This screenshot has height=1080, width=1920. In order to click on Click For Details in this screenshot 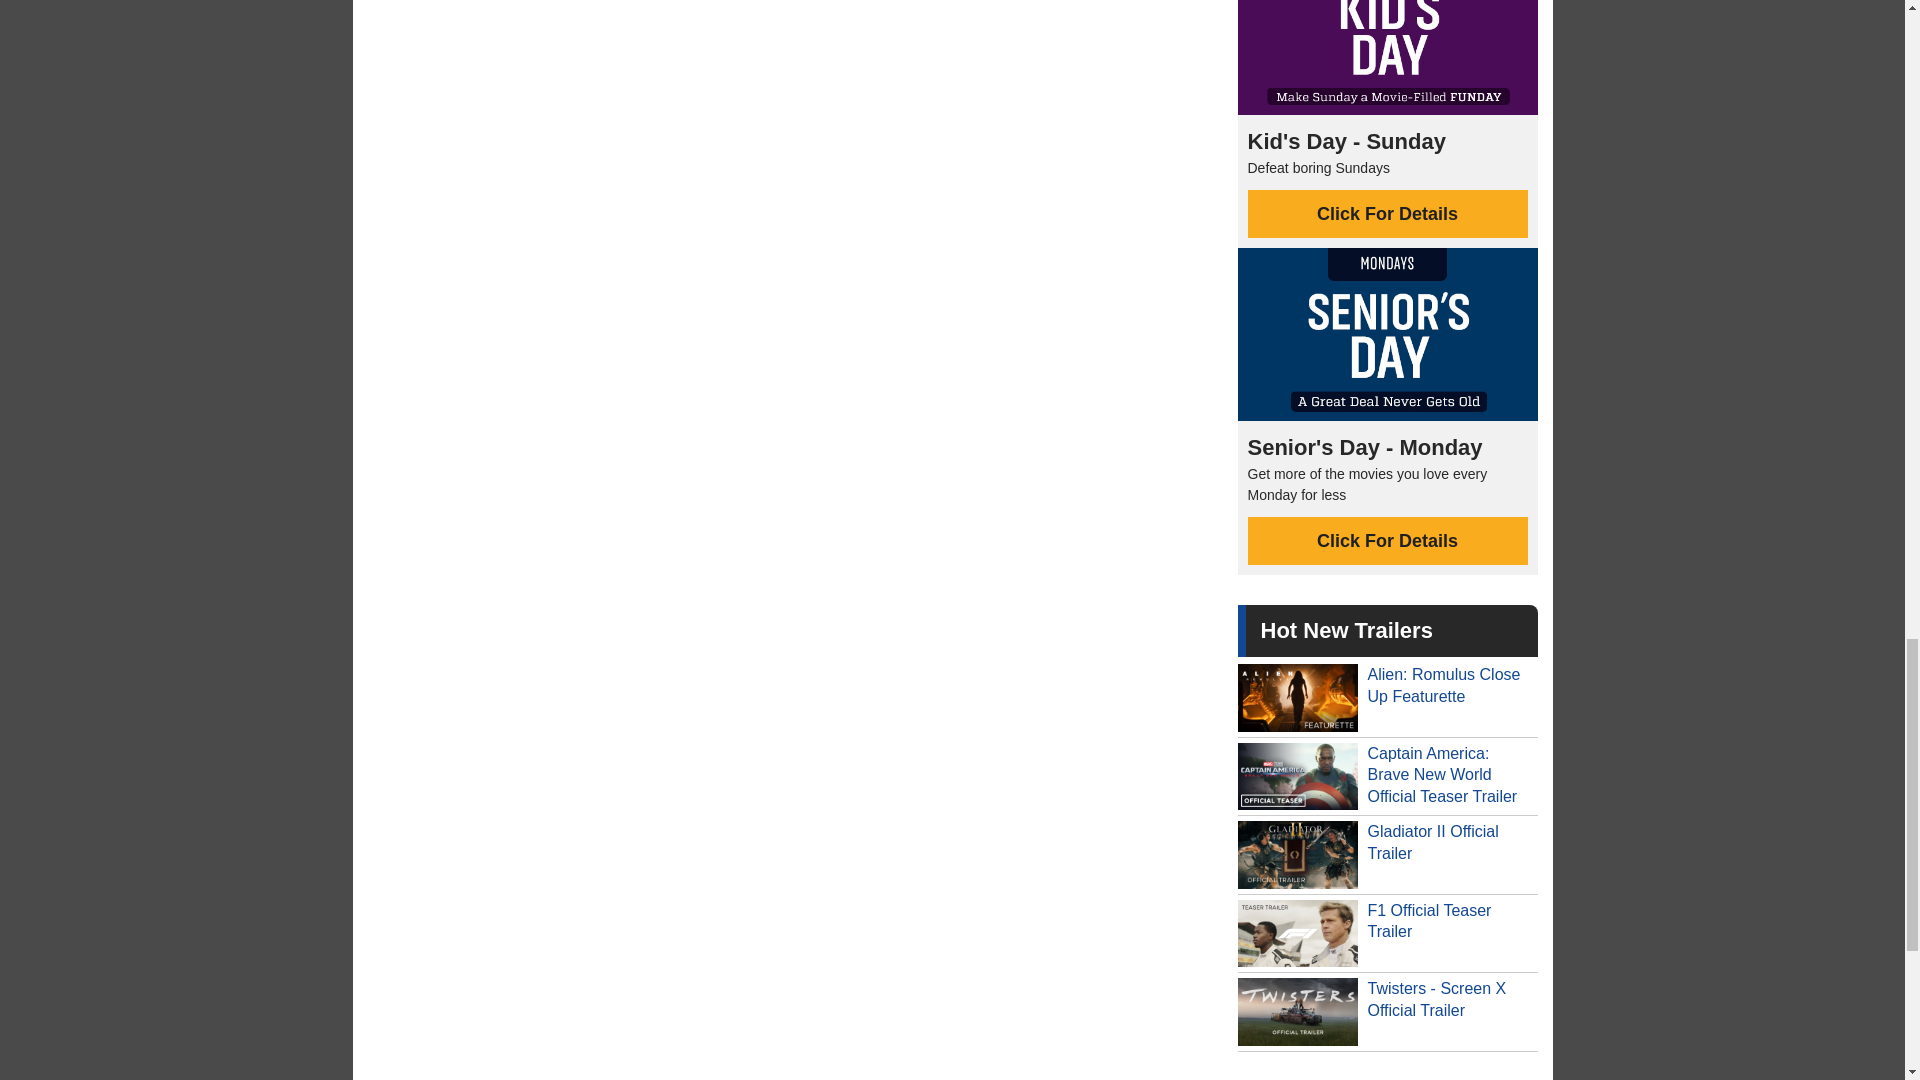, I will do `click(1388, 540)`.